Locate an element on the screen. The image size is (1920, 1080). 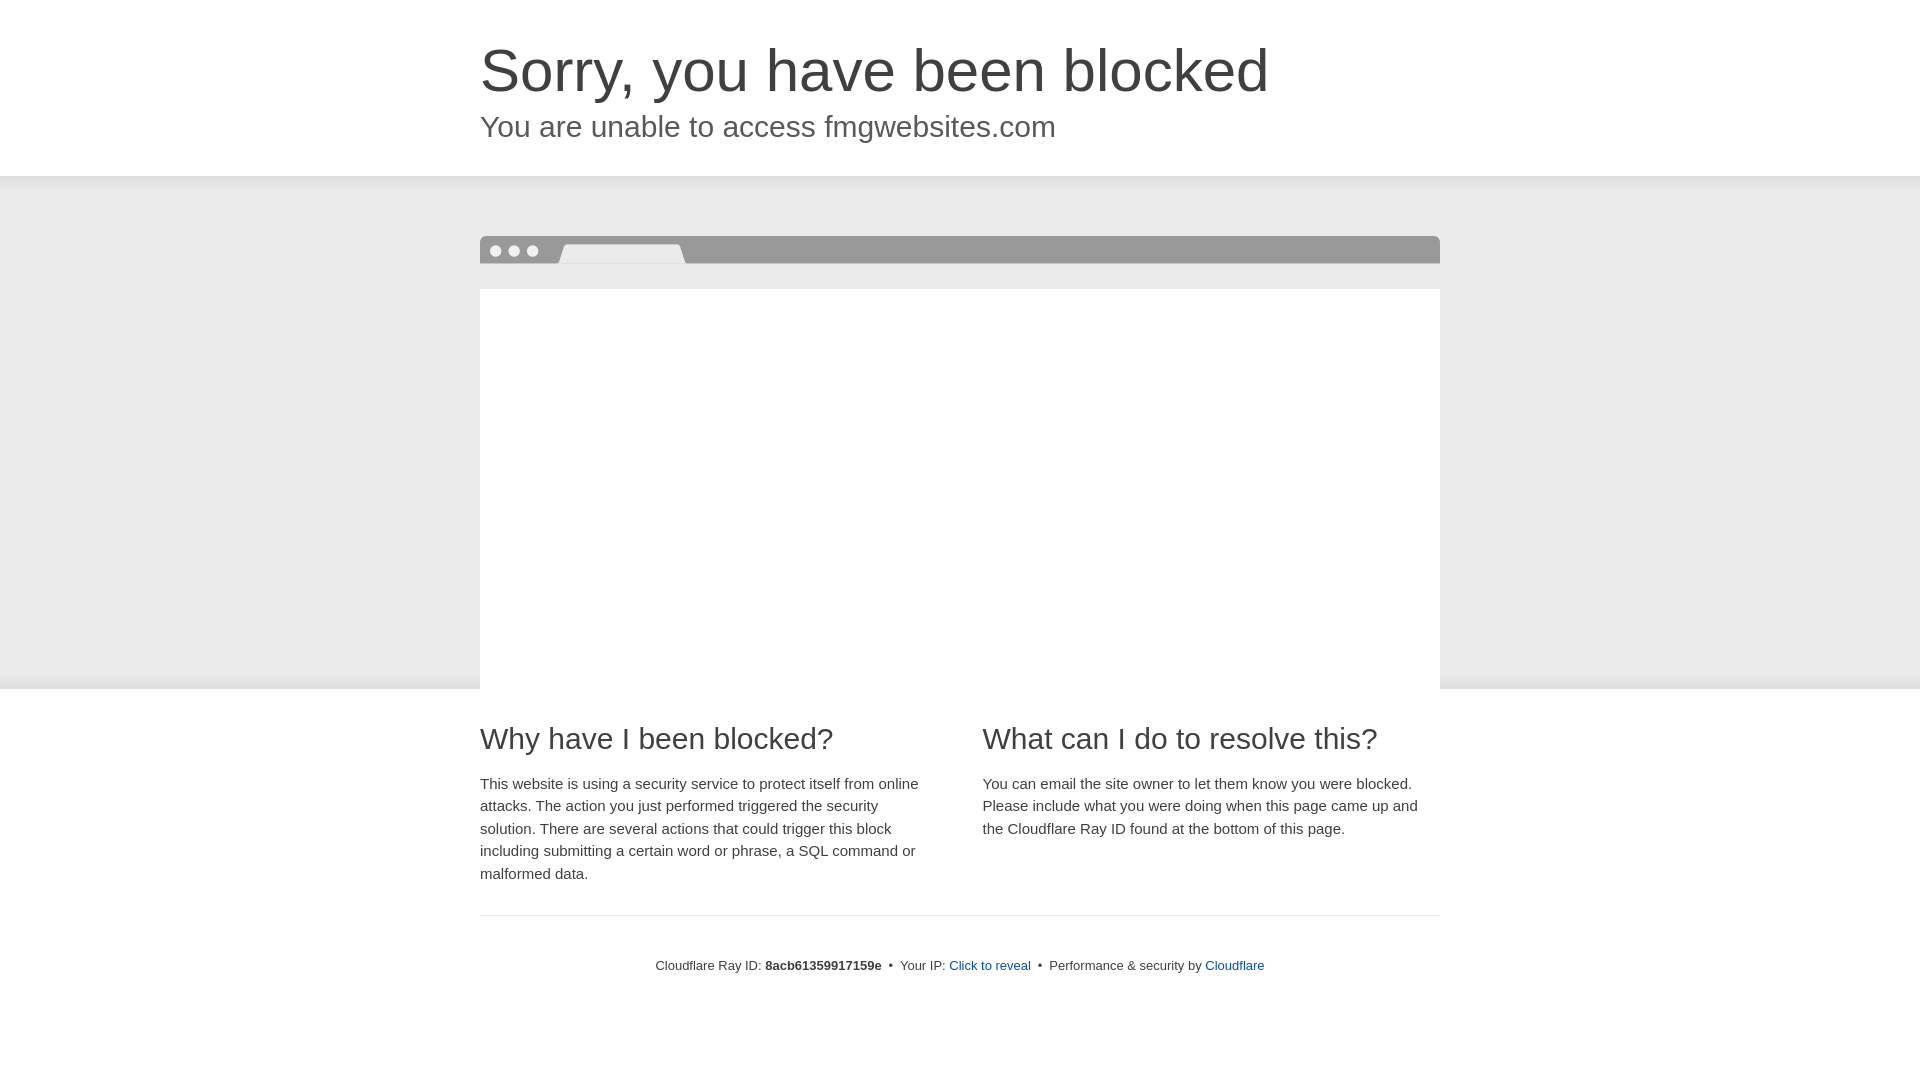
Cloudflare is located at coordinates (1234, 965).